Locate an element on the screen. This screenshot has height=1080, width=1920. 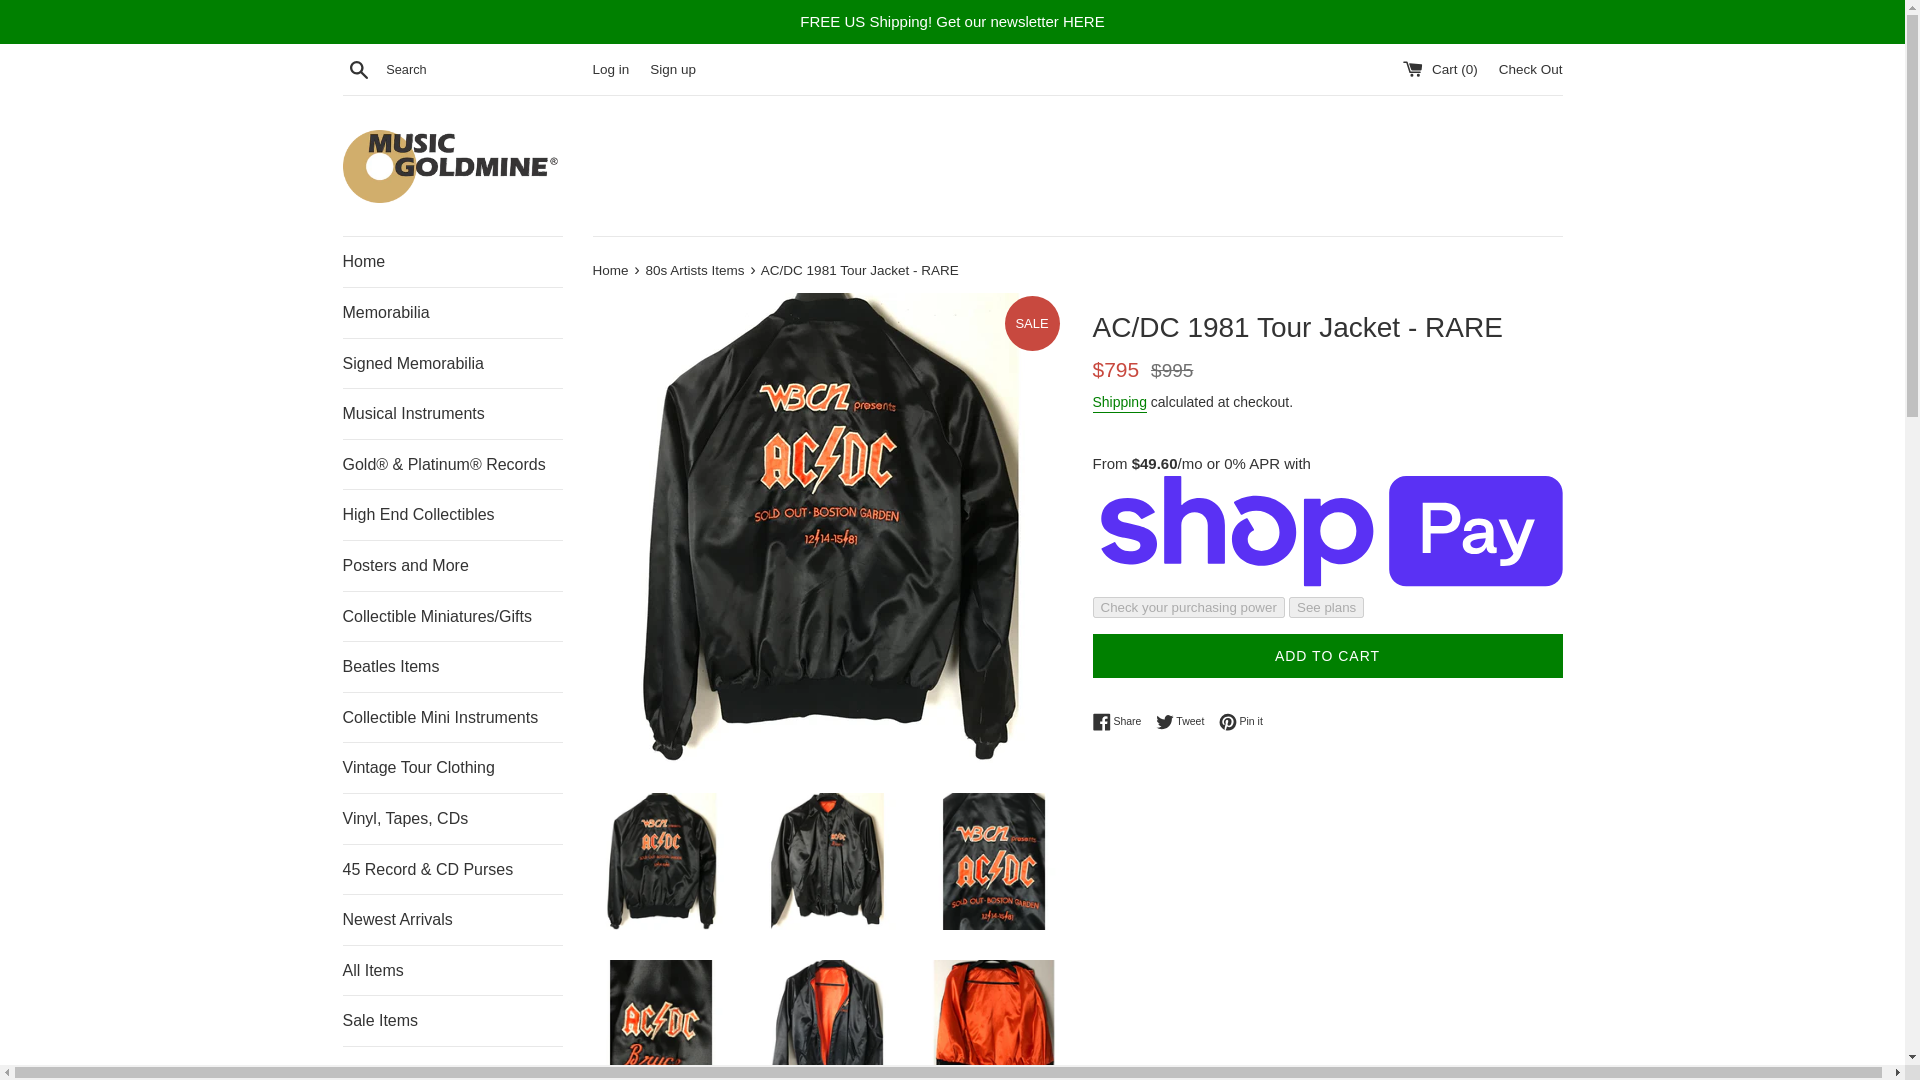
FREE US Shipping! Get our newsletter HERE is located at coordinates (956, 22).